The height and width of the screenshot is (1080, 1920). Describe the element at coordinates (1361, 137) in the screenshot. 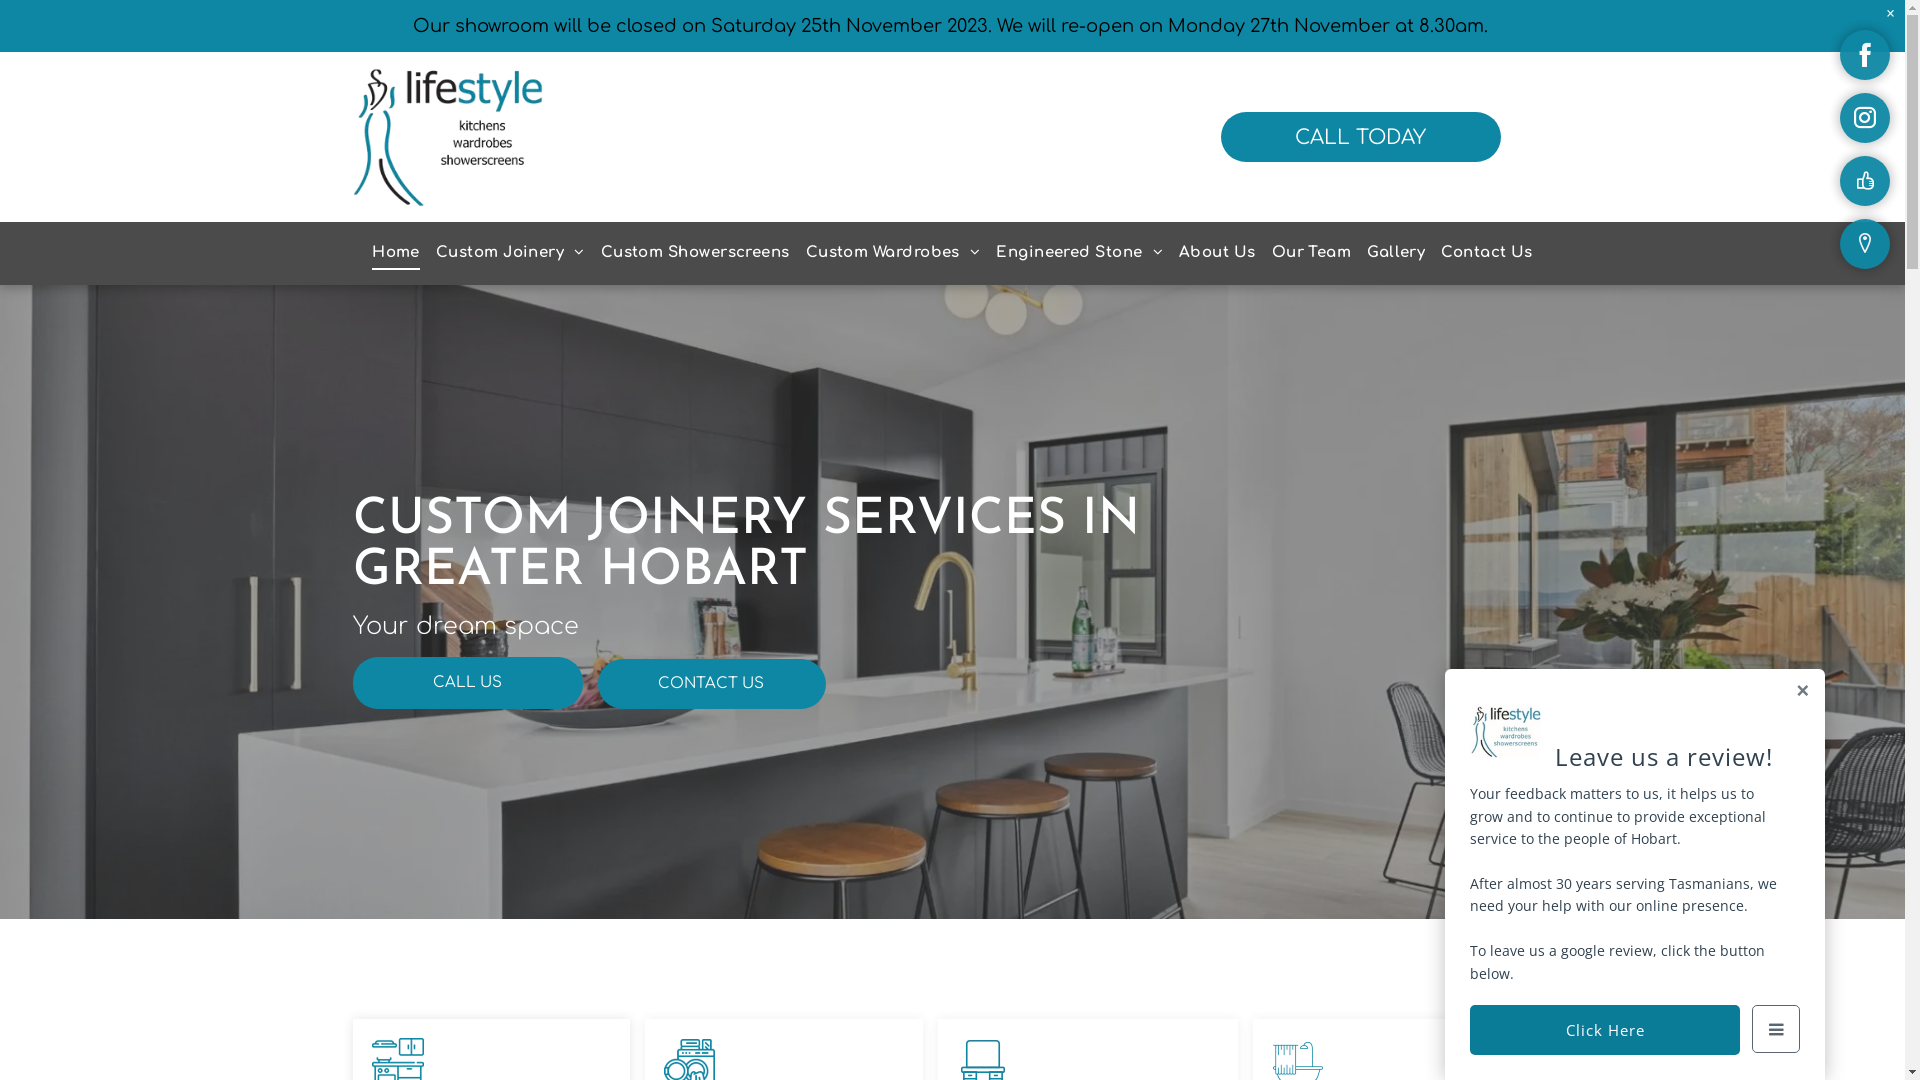

I see `CALL TODAY` at that location.